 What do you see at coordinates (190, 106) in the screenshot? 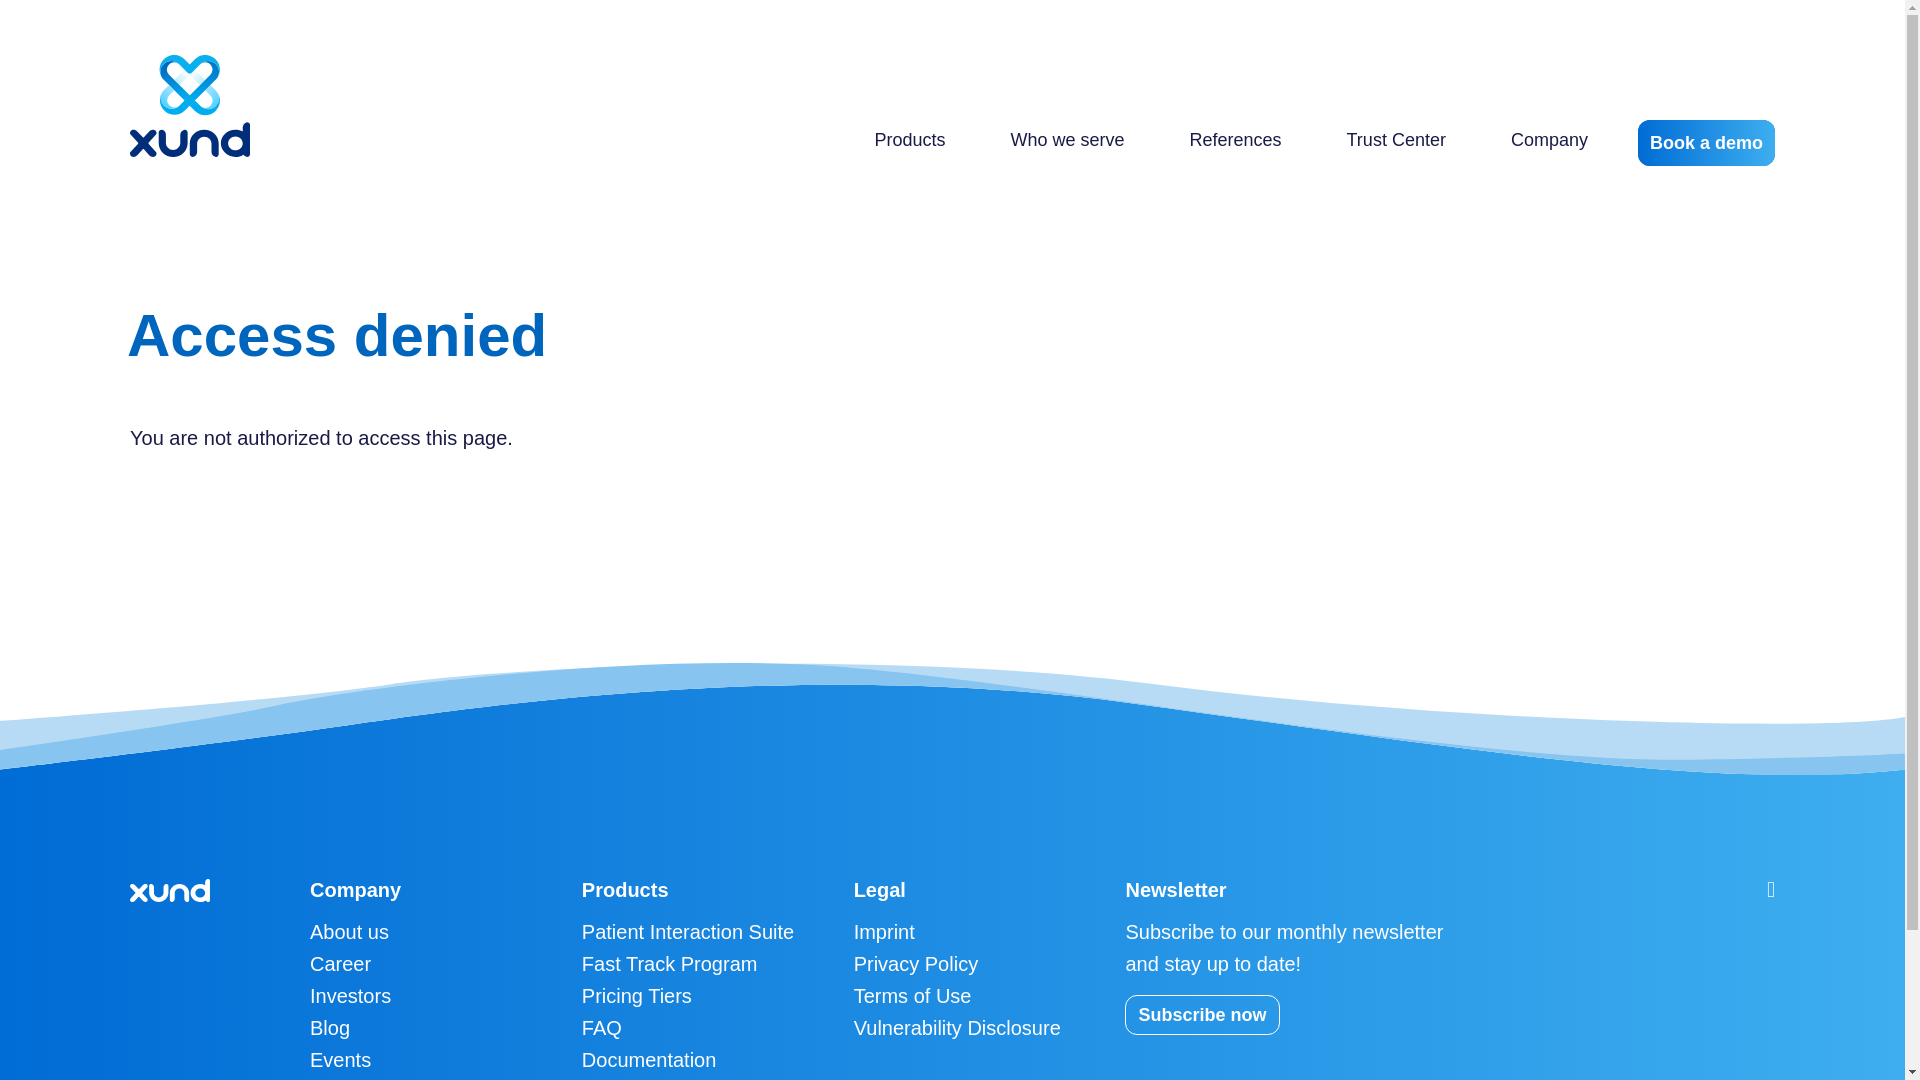
I see `XUND` at bounding box center [190, 106].